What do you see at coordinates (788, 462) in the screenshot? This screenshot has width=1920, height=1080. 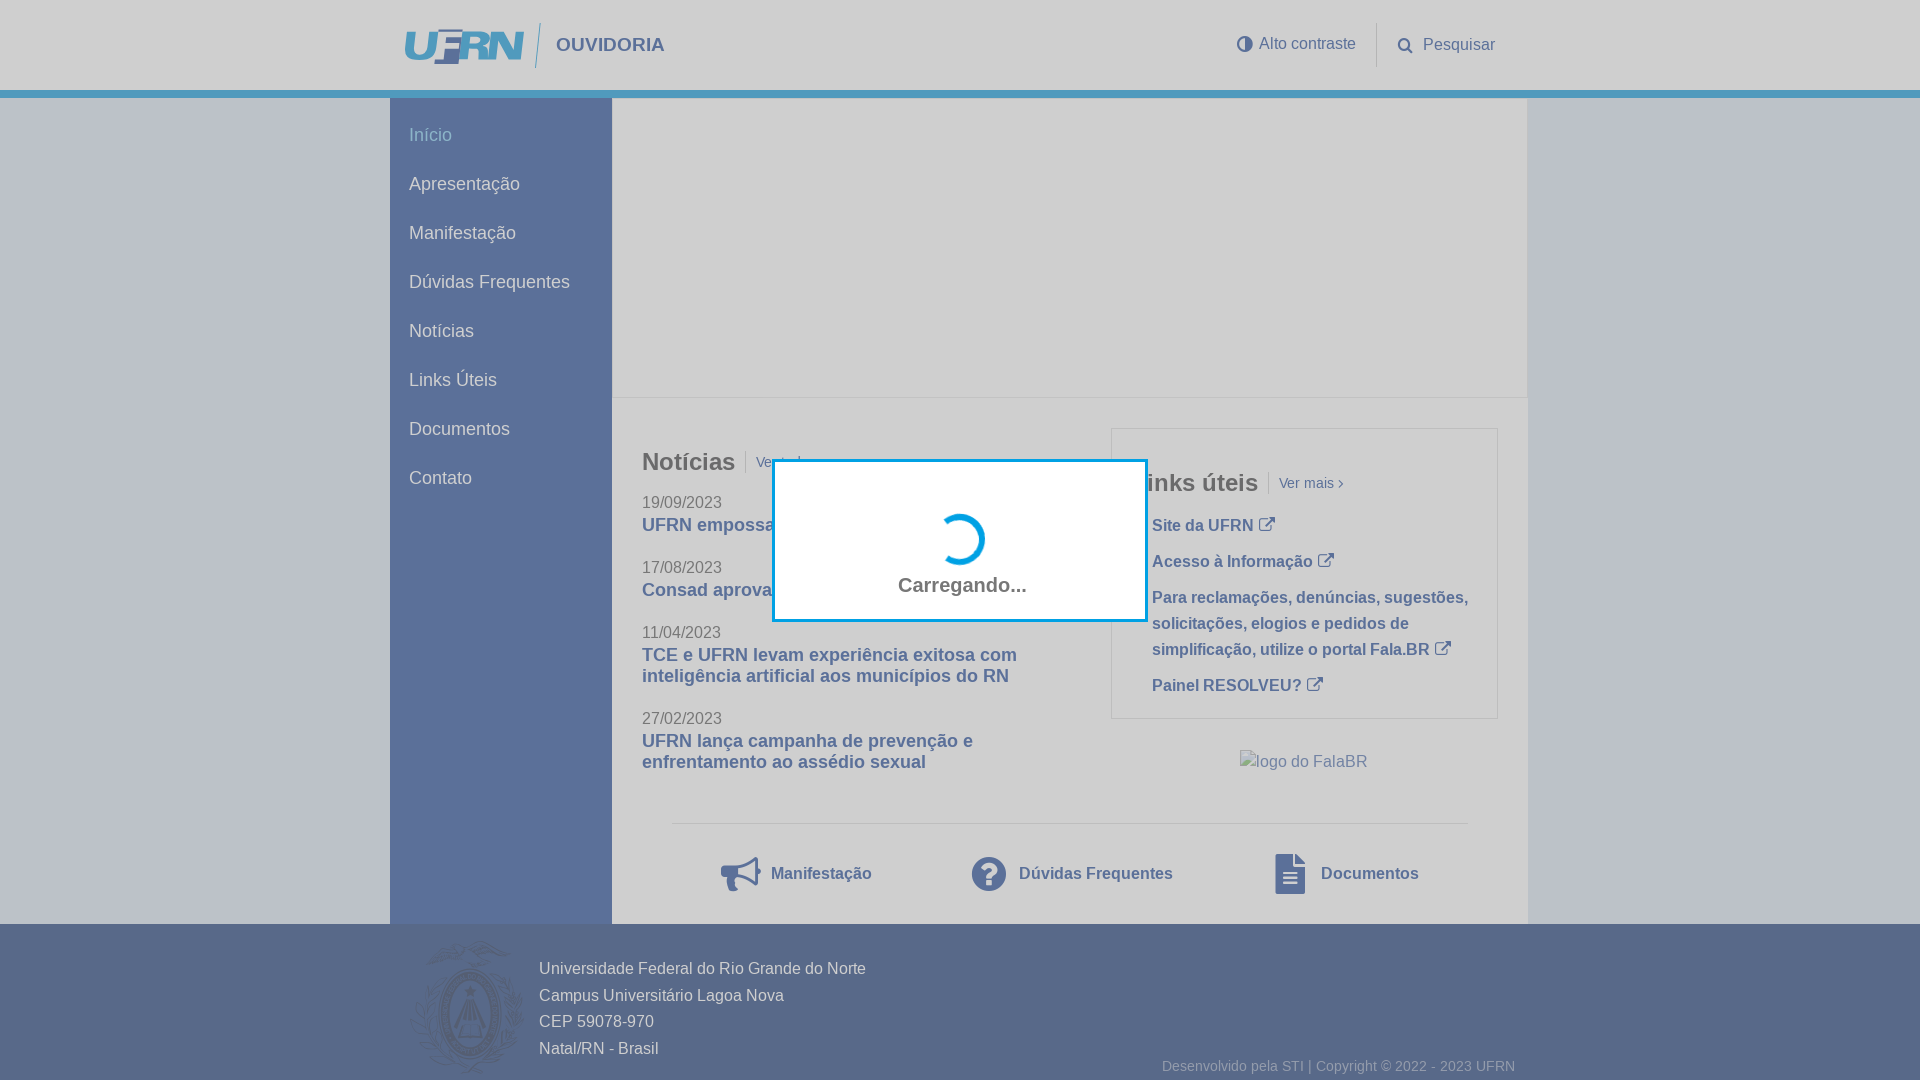 I see `Ver todas` at bounding box center [788, 462].